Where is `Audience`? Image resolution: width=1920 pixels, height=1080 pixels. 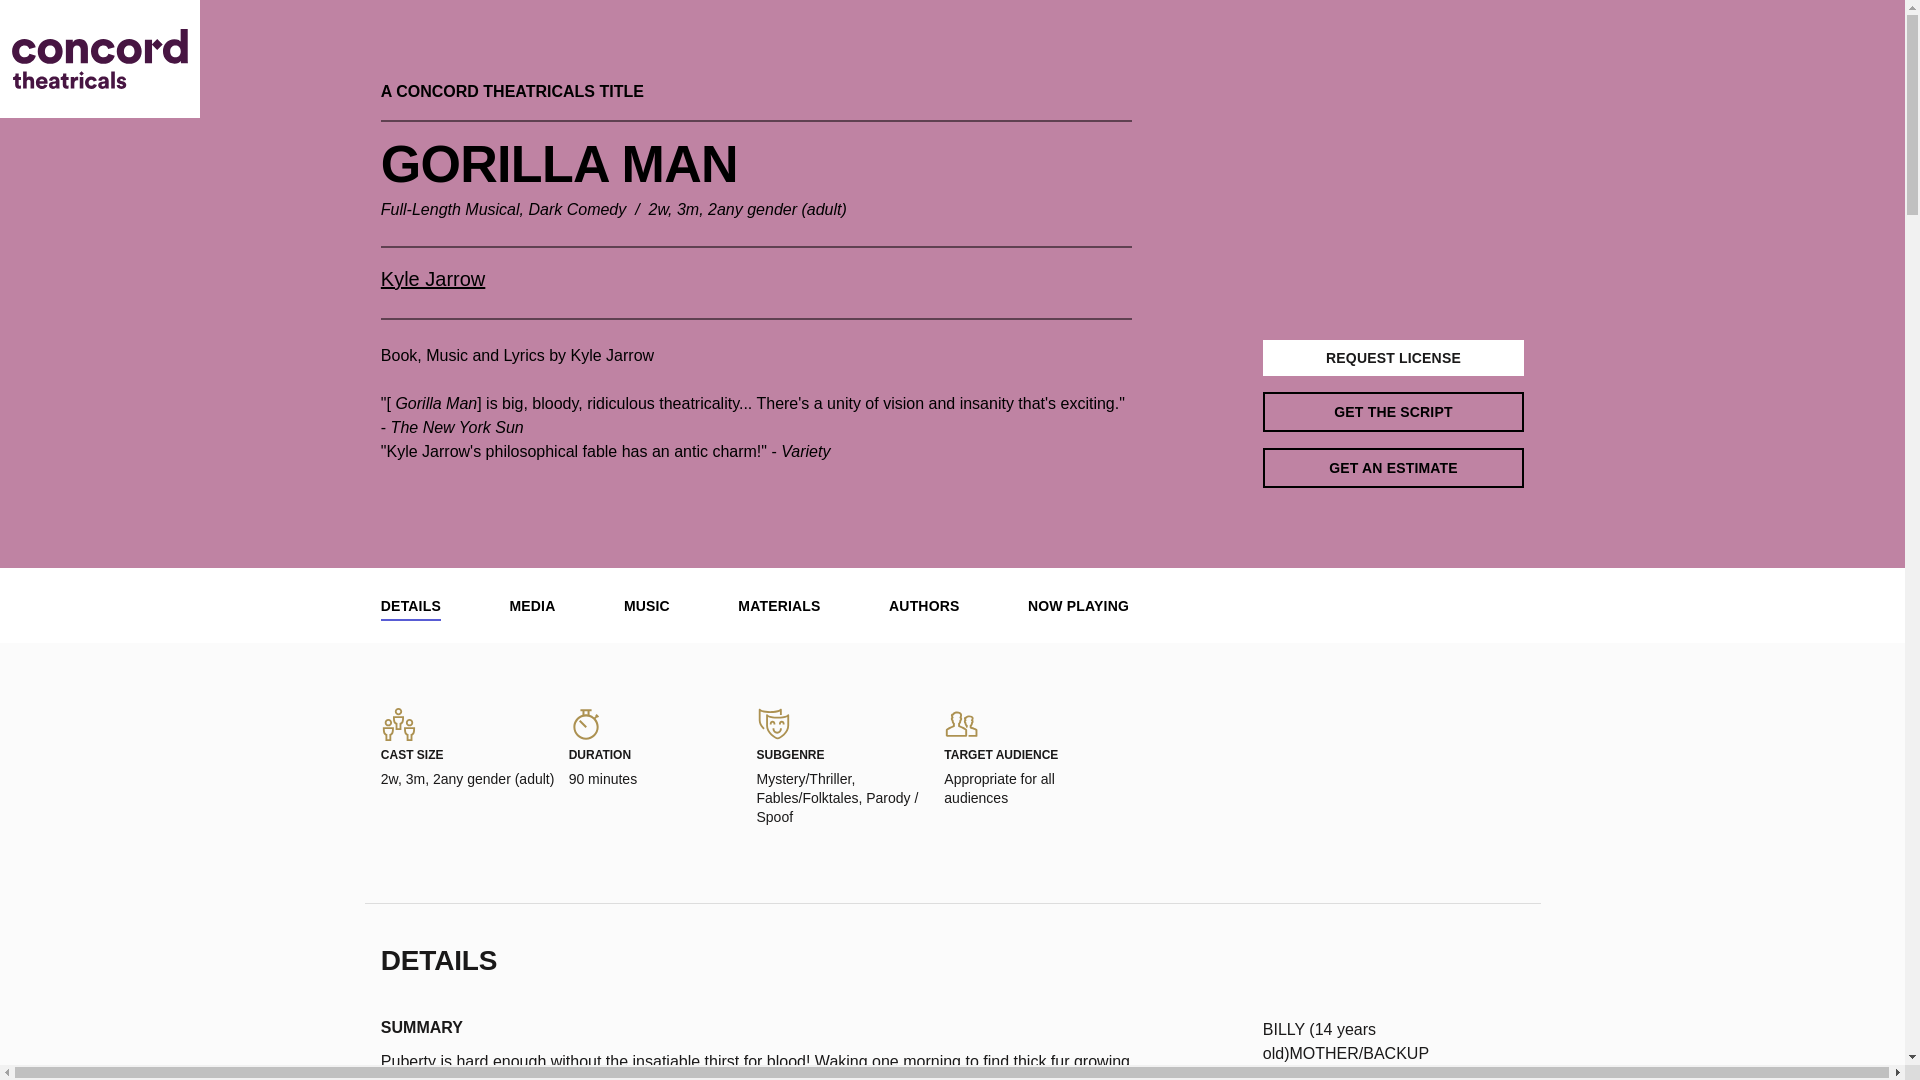 Audience is located at coordinates (962, 724).